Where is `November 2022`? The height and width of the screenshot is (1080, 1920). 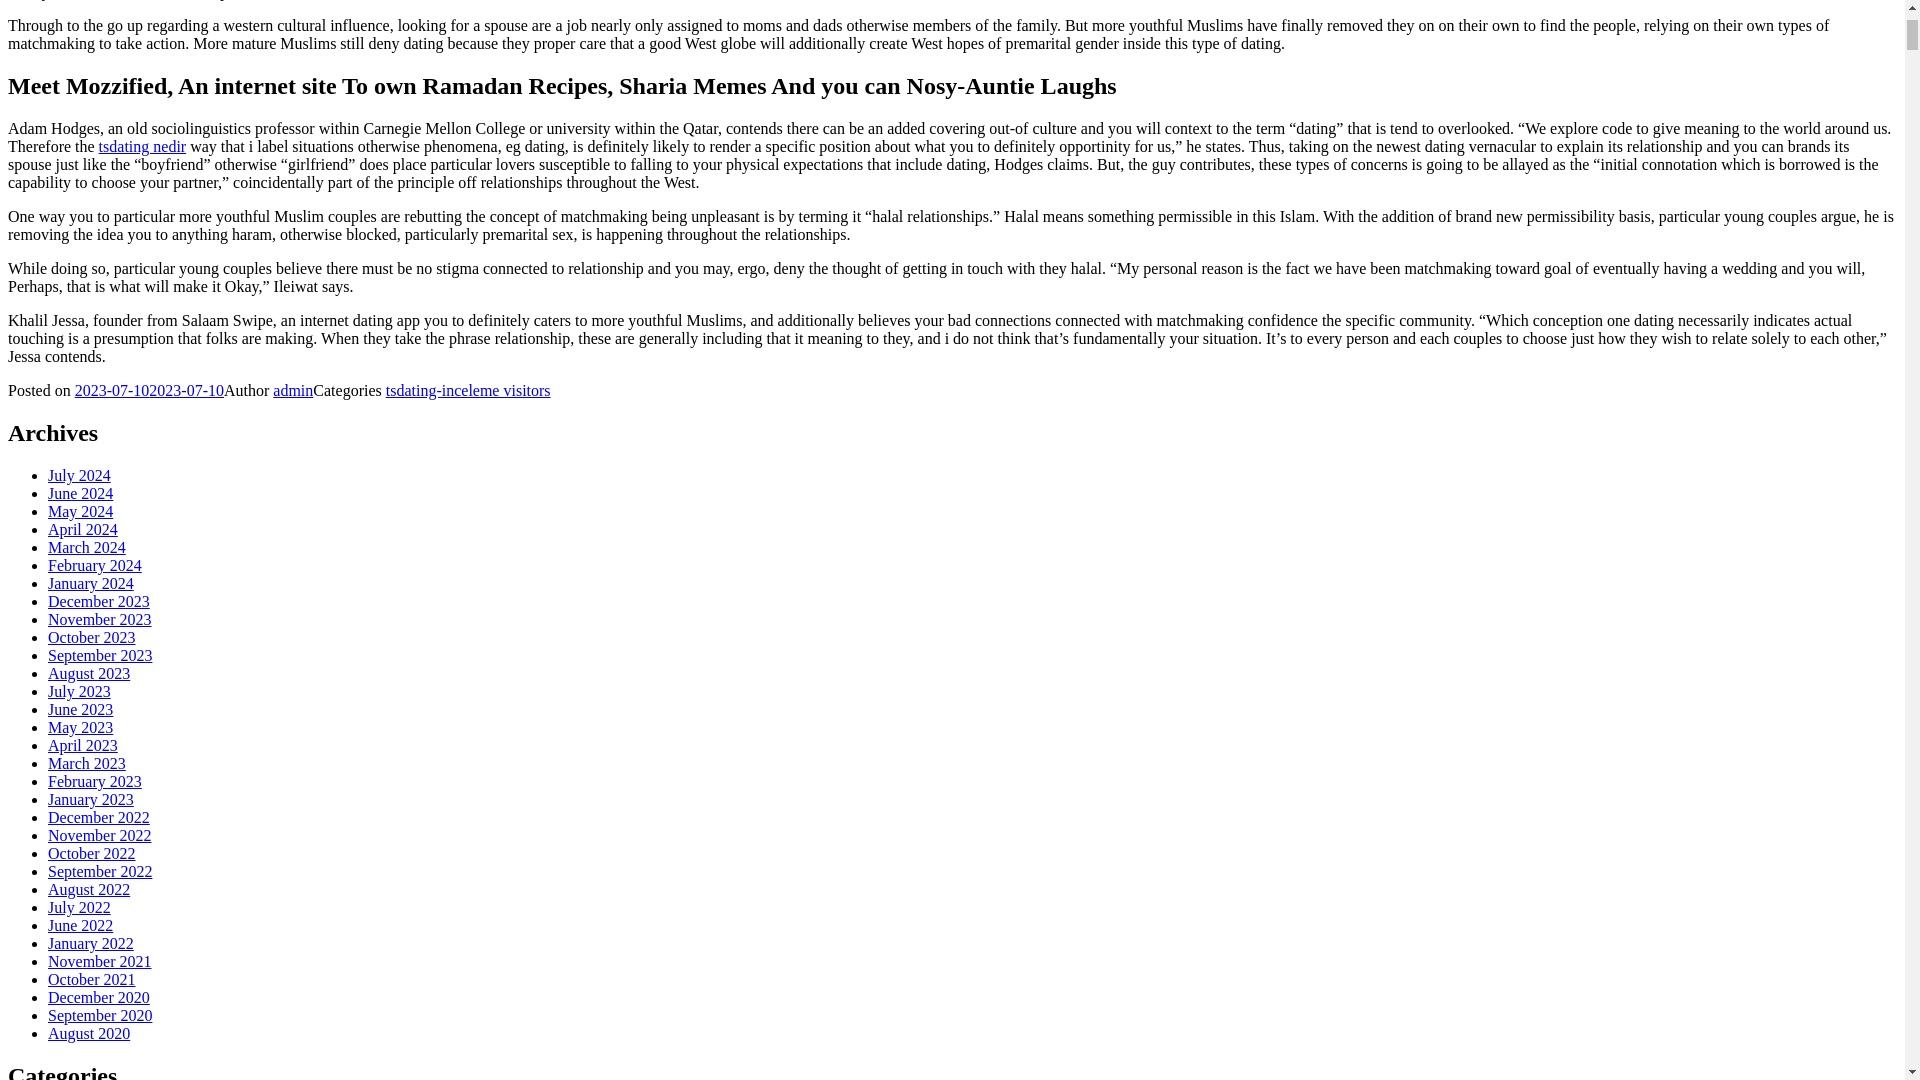
November 2022 is located at coordinates (100, 835).